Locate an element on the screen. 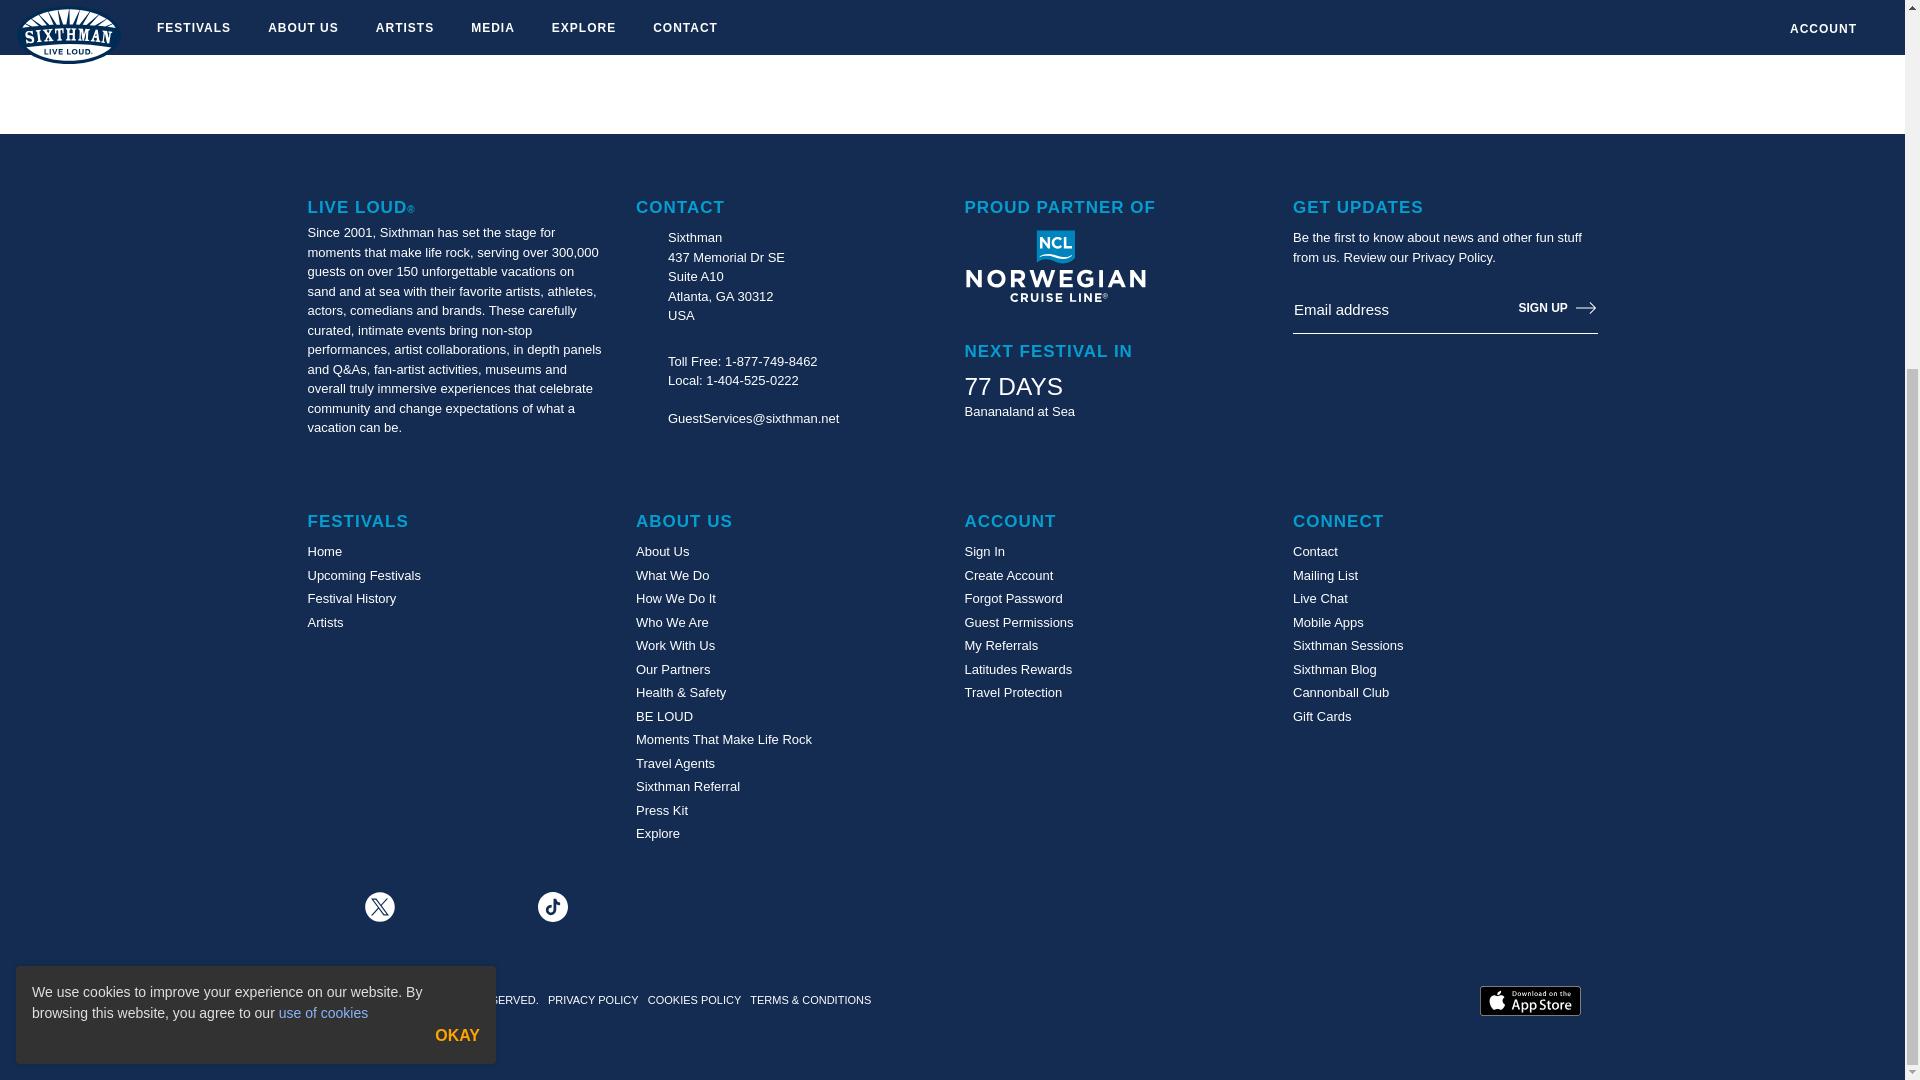 The width and height of the screenshot is (1920, 1080). Norwegian Cruise Line is located at coordinates (1054, 266).